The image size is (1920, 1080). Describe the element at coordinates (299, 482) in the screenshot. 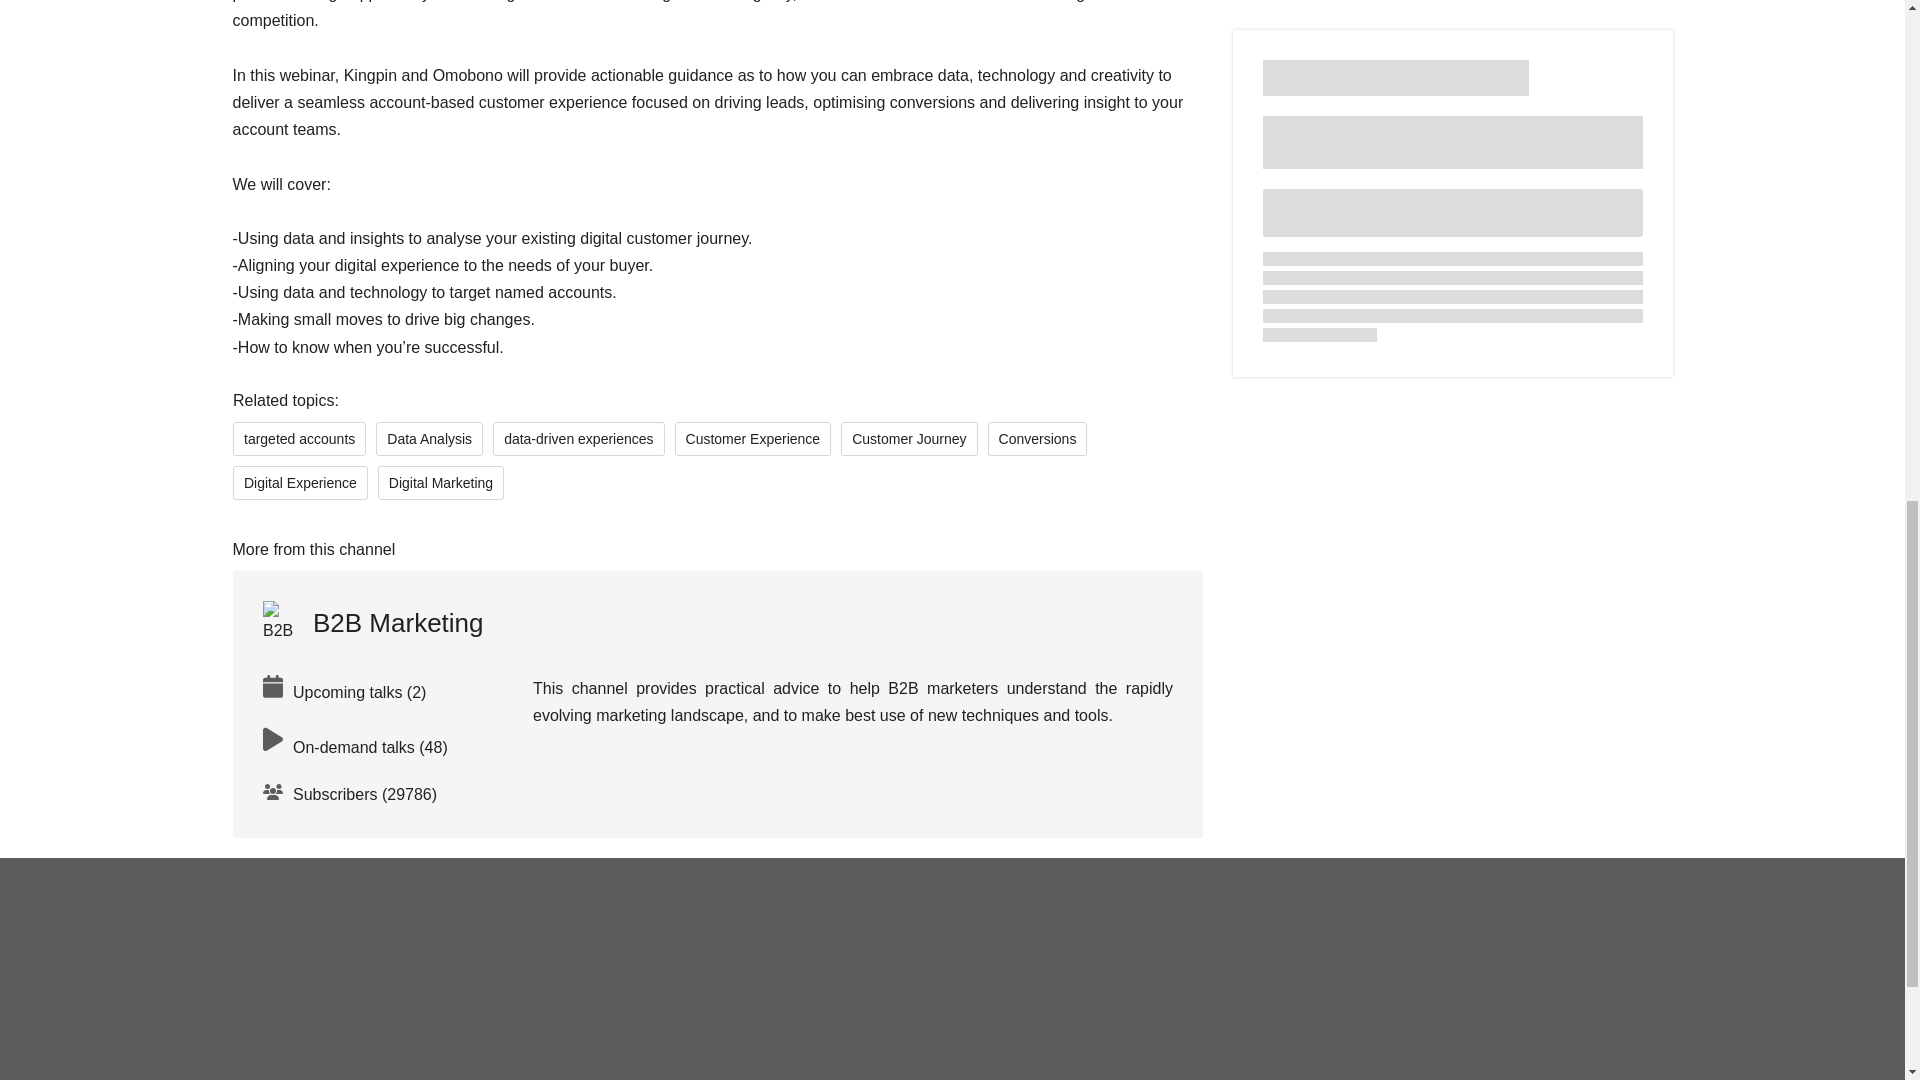

I see `Digital Experience` at that location.